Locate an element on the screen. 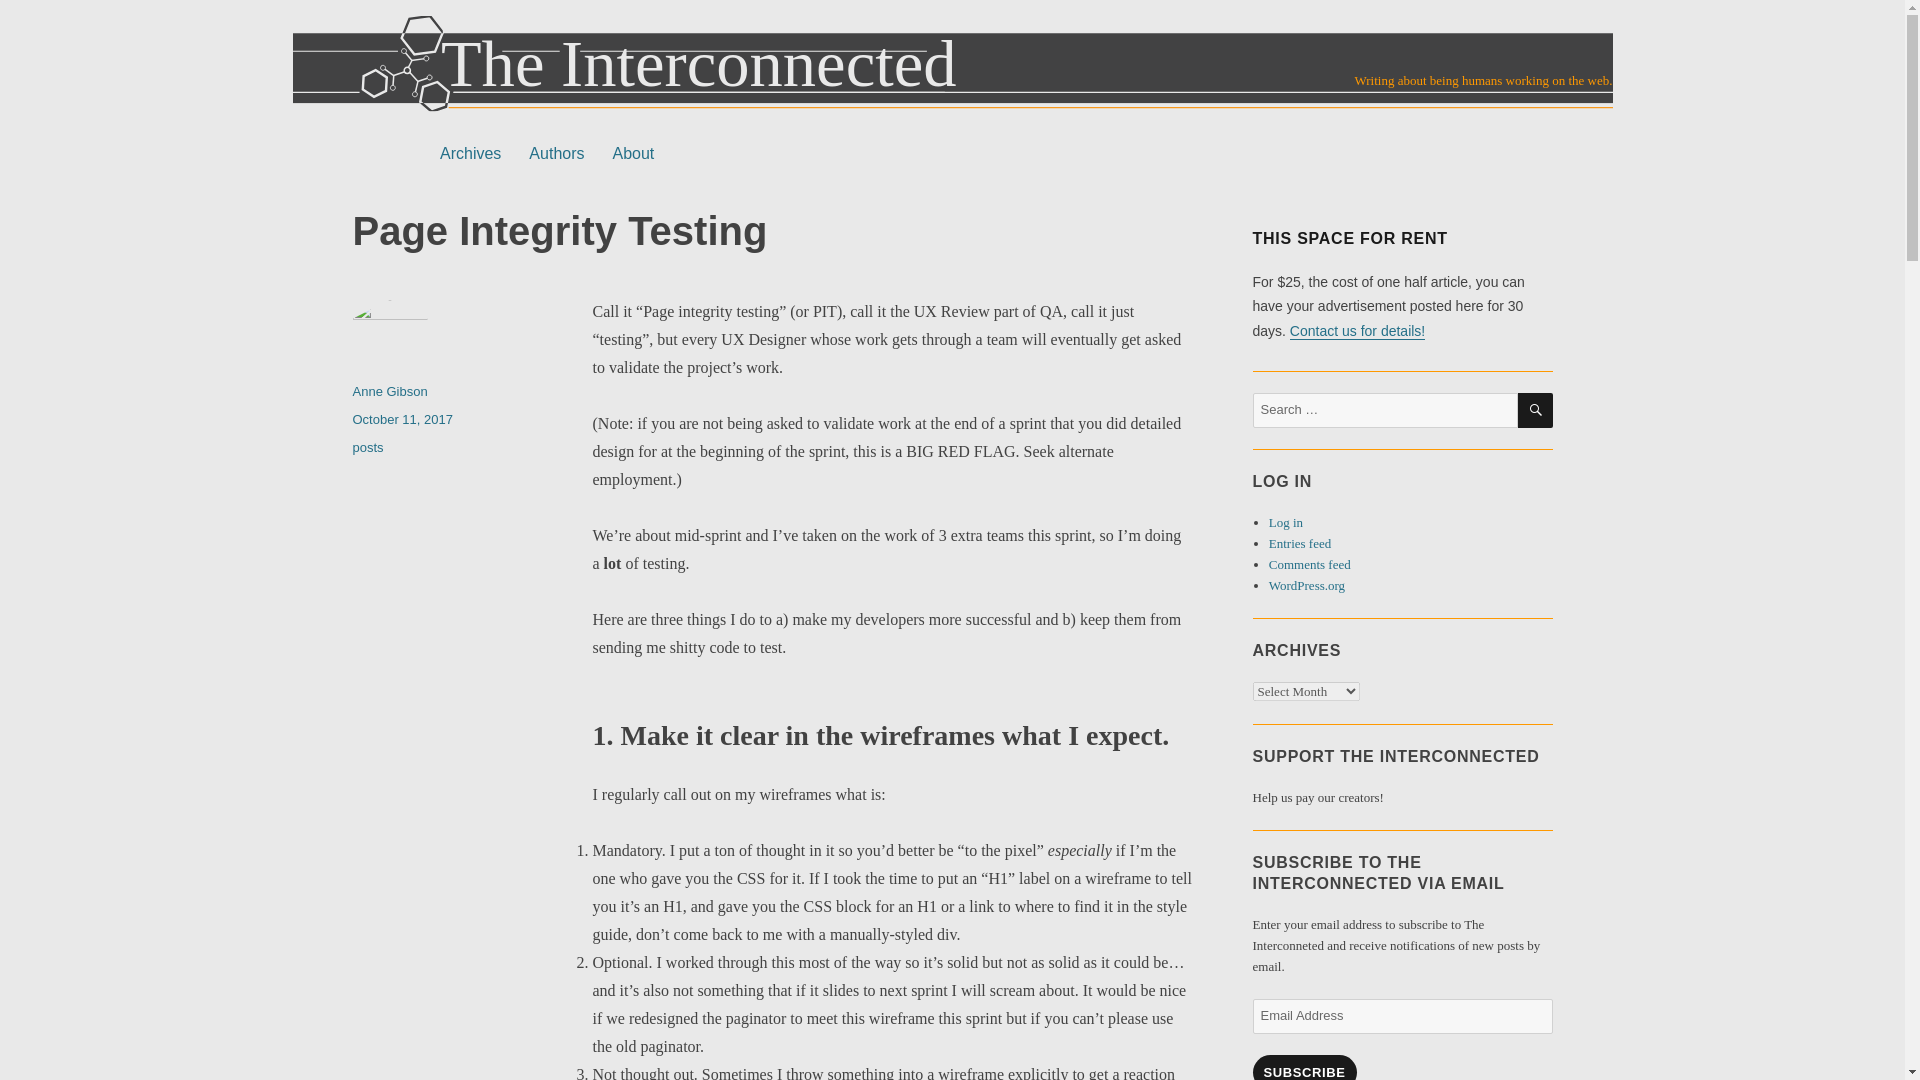 This screenshot has height=1080, width=1920. SEARCH is located at coordinates (1536, 410).